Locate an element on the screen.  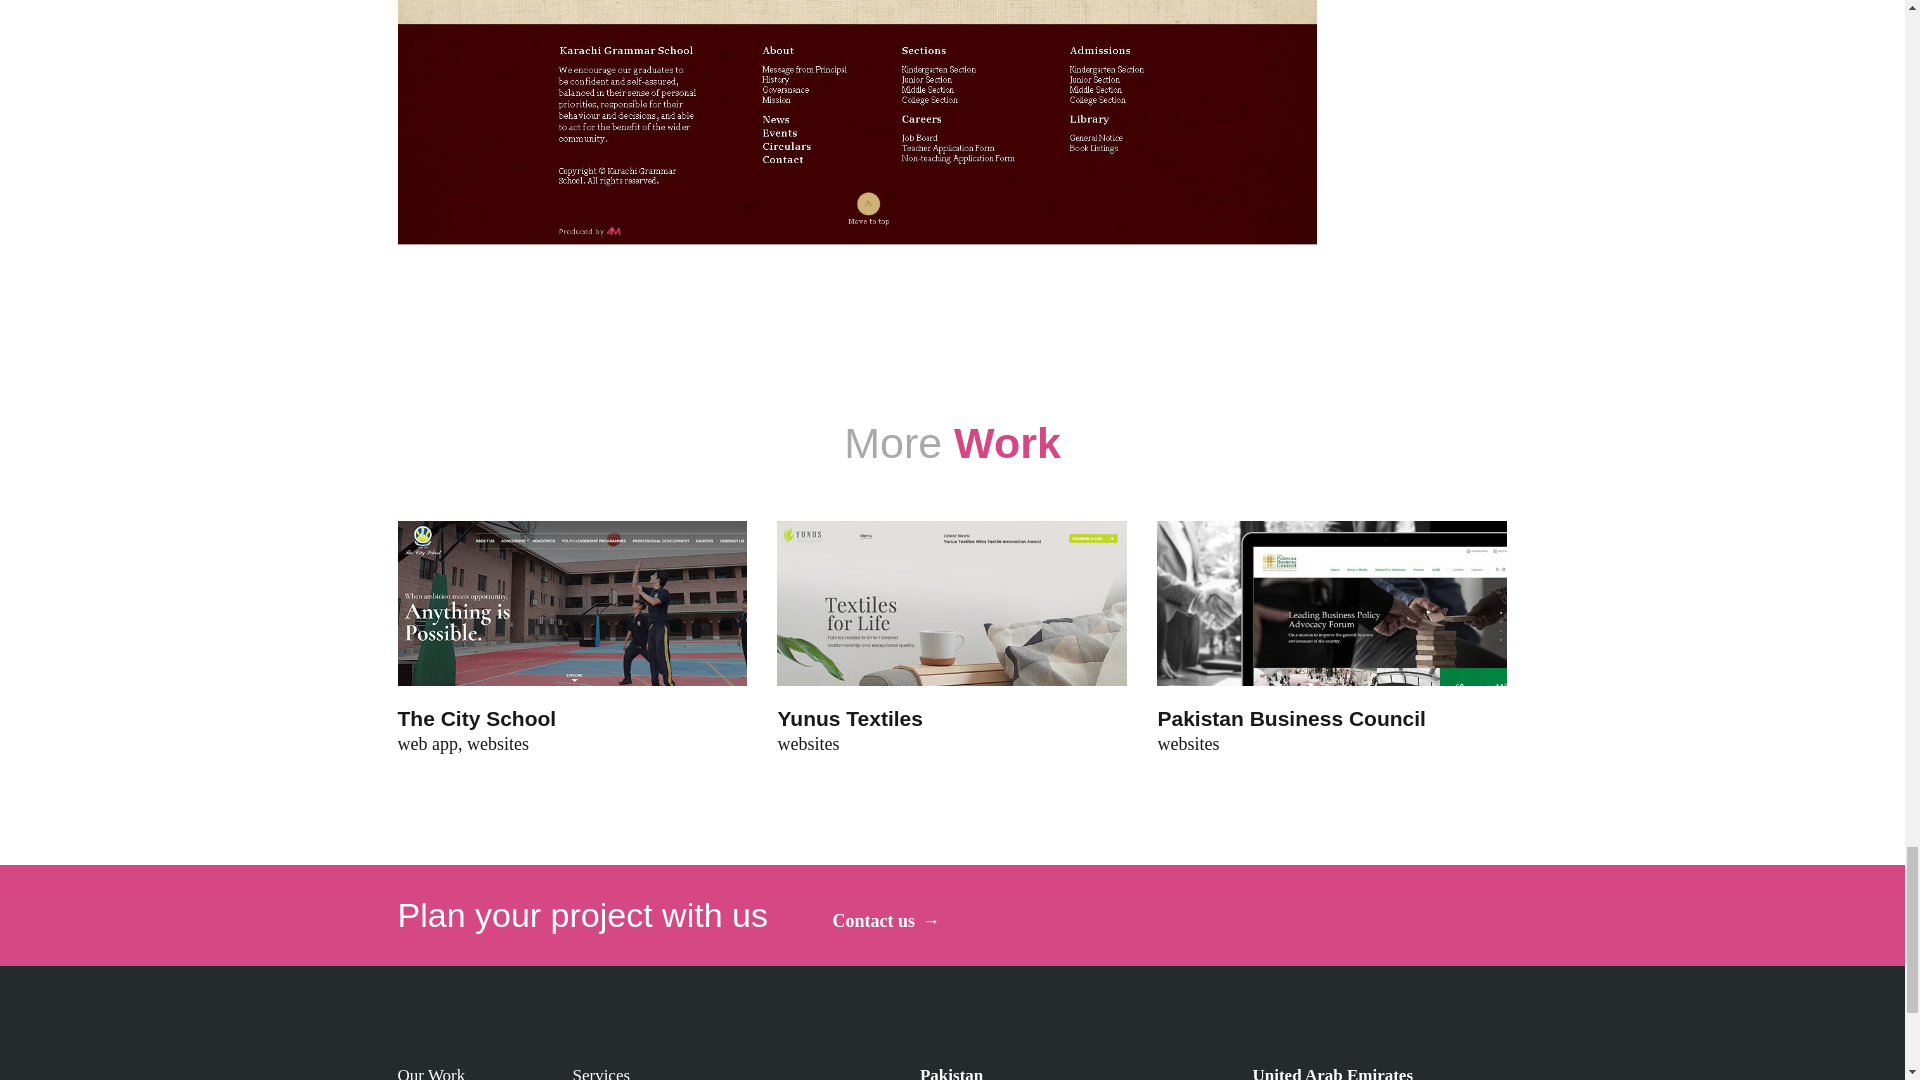
Pakistan Business Council is located at coordinates (1301, 718).